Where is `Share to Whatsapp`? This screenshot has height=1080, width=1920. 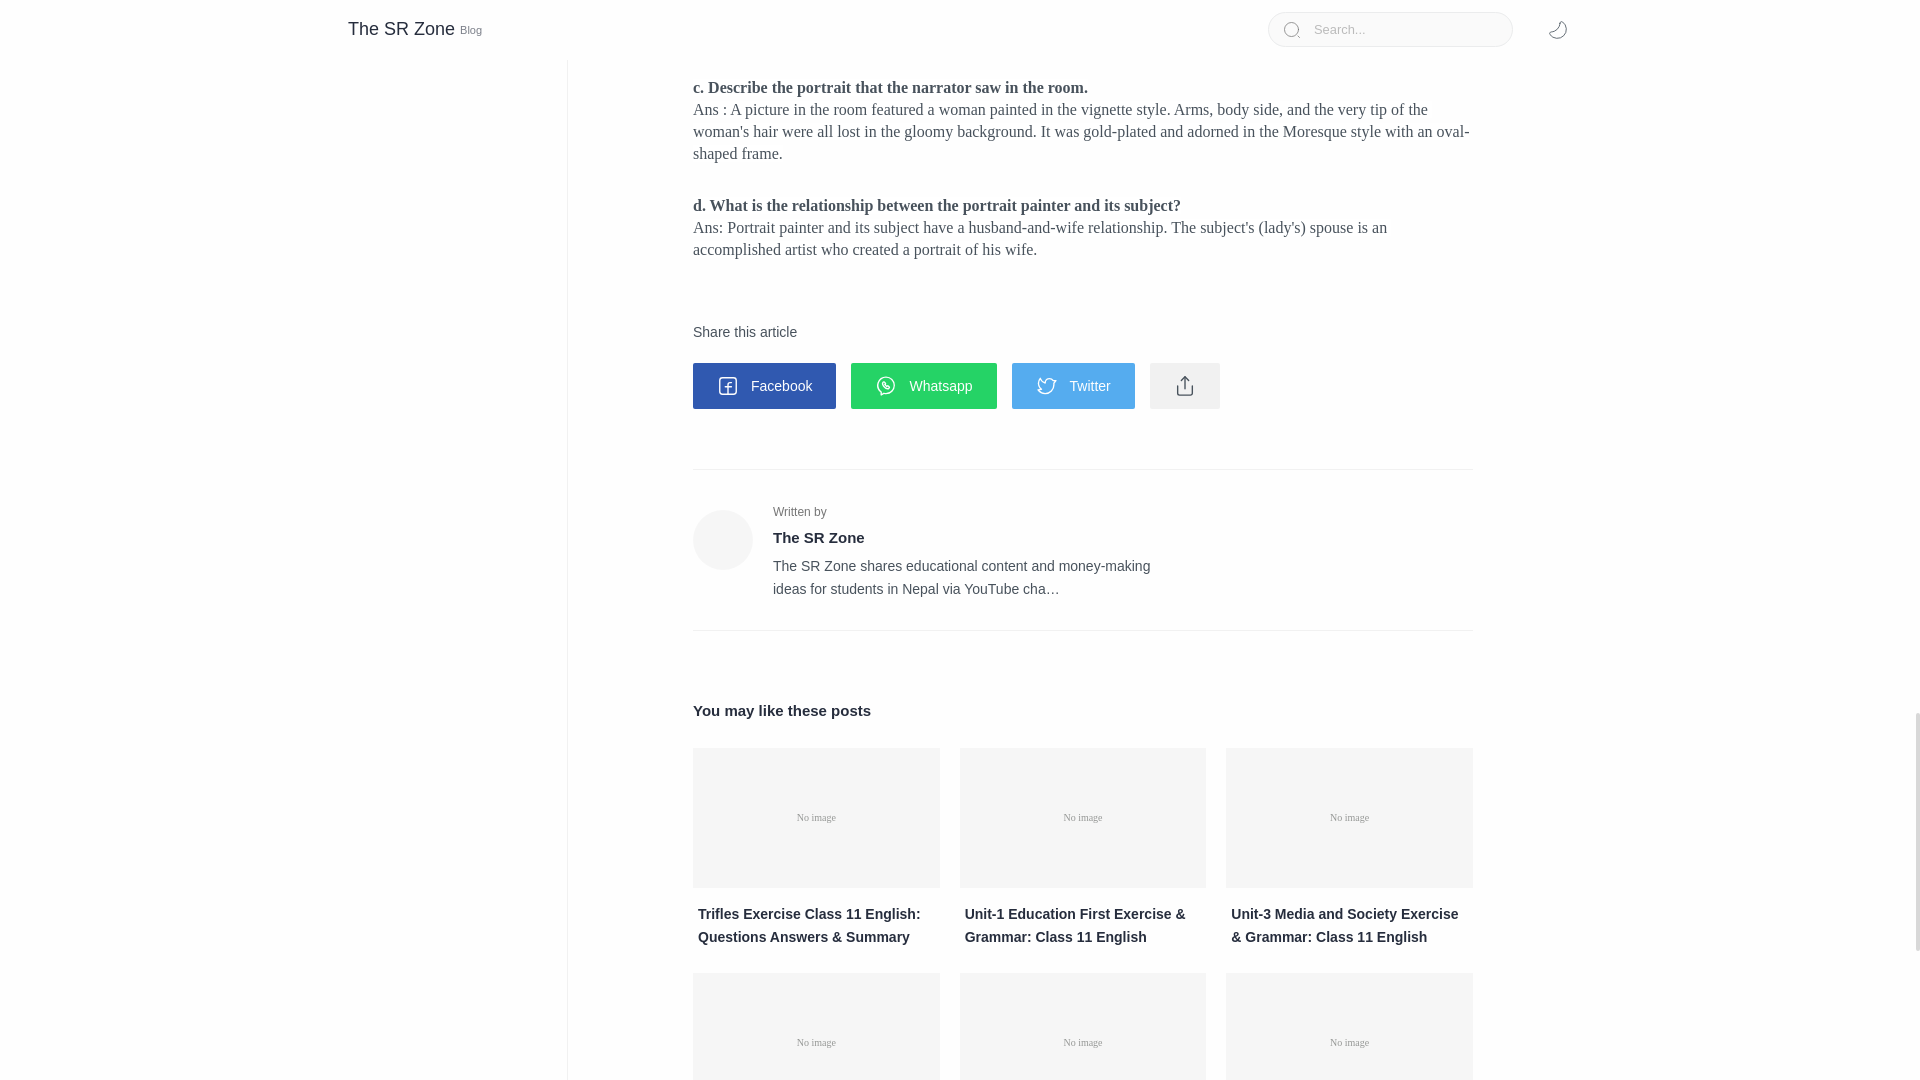
Share to Whatsapp is located at coordinates (923, 386).